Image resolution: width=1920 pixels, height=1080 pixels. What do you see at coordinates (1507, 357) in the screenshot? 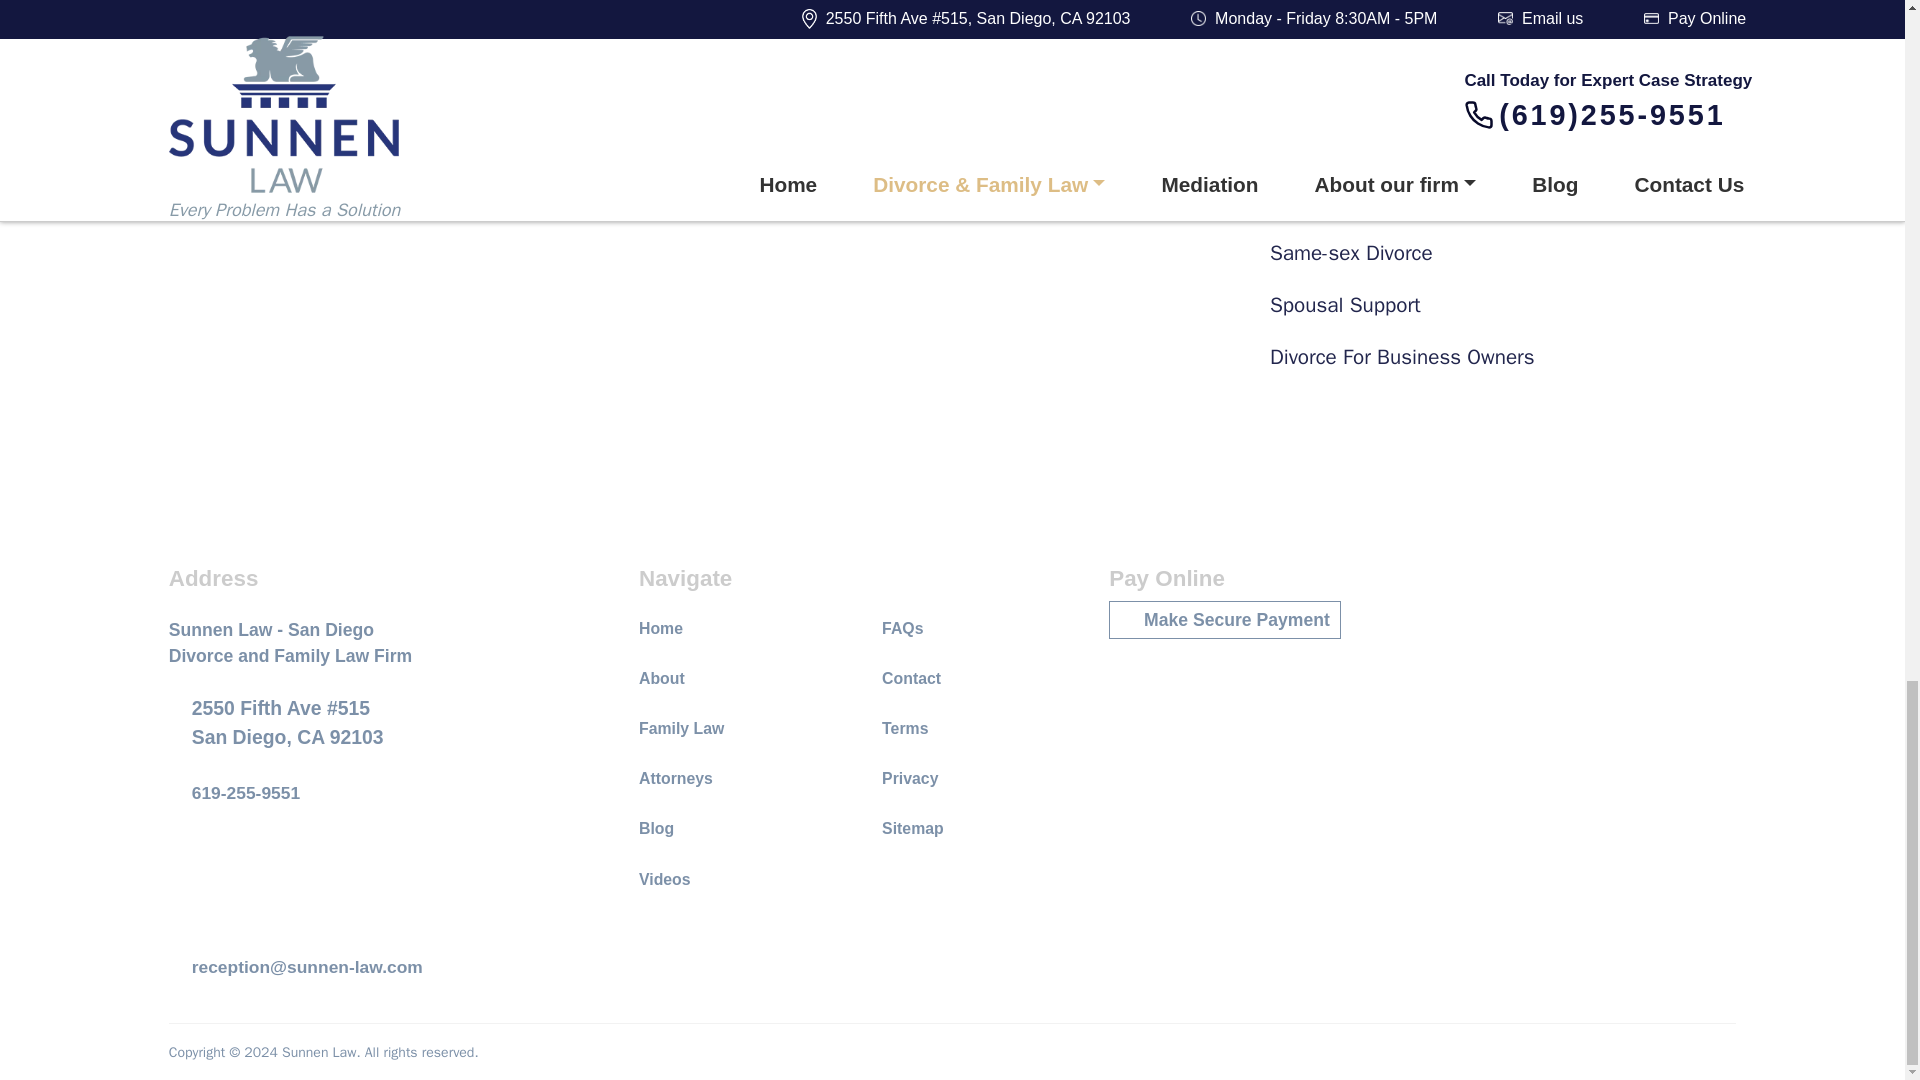
I see `Divorce For Business Owners` at bounding box center [1507, 357].